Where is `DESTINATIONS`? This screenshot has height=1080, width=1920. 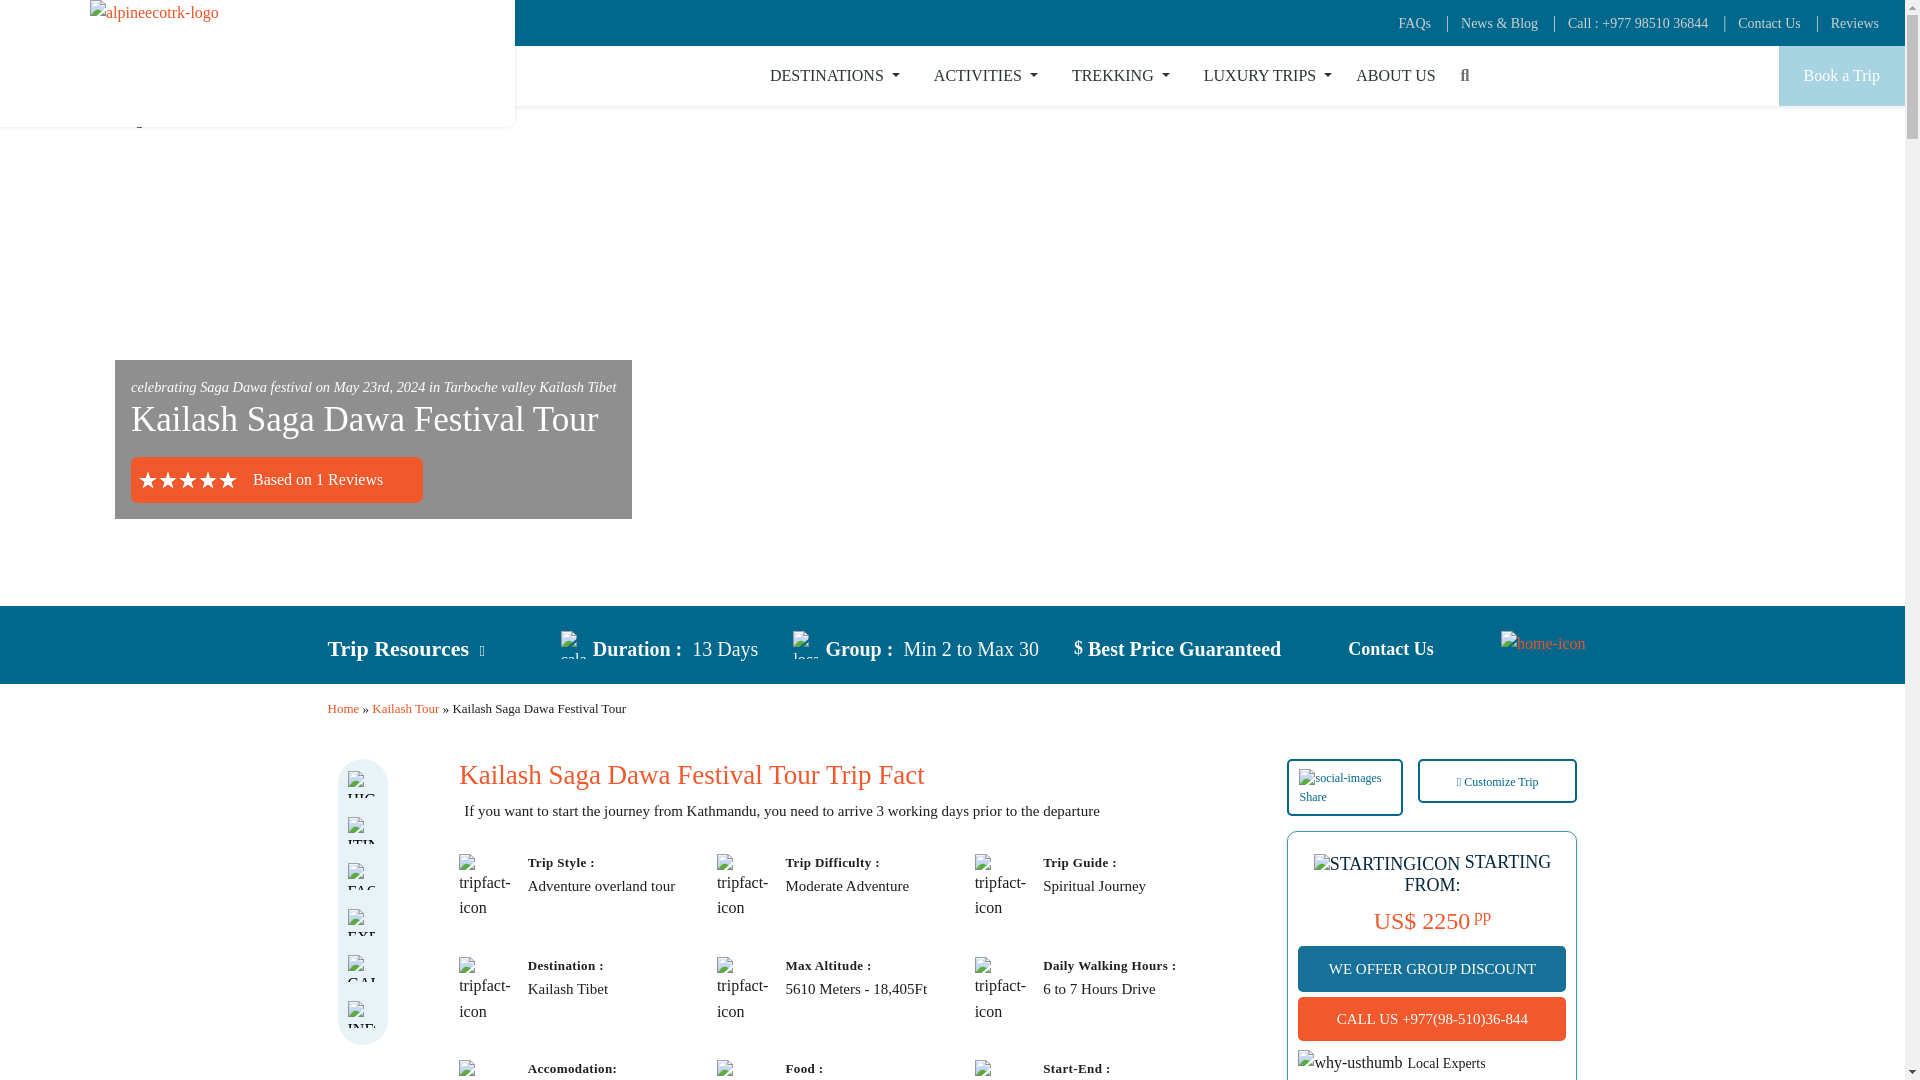
DESTINATIONS is located at coordinates (835, 76).